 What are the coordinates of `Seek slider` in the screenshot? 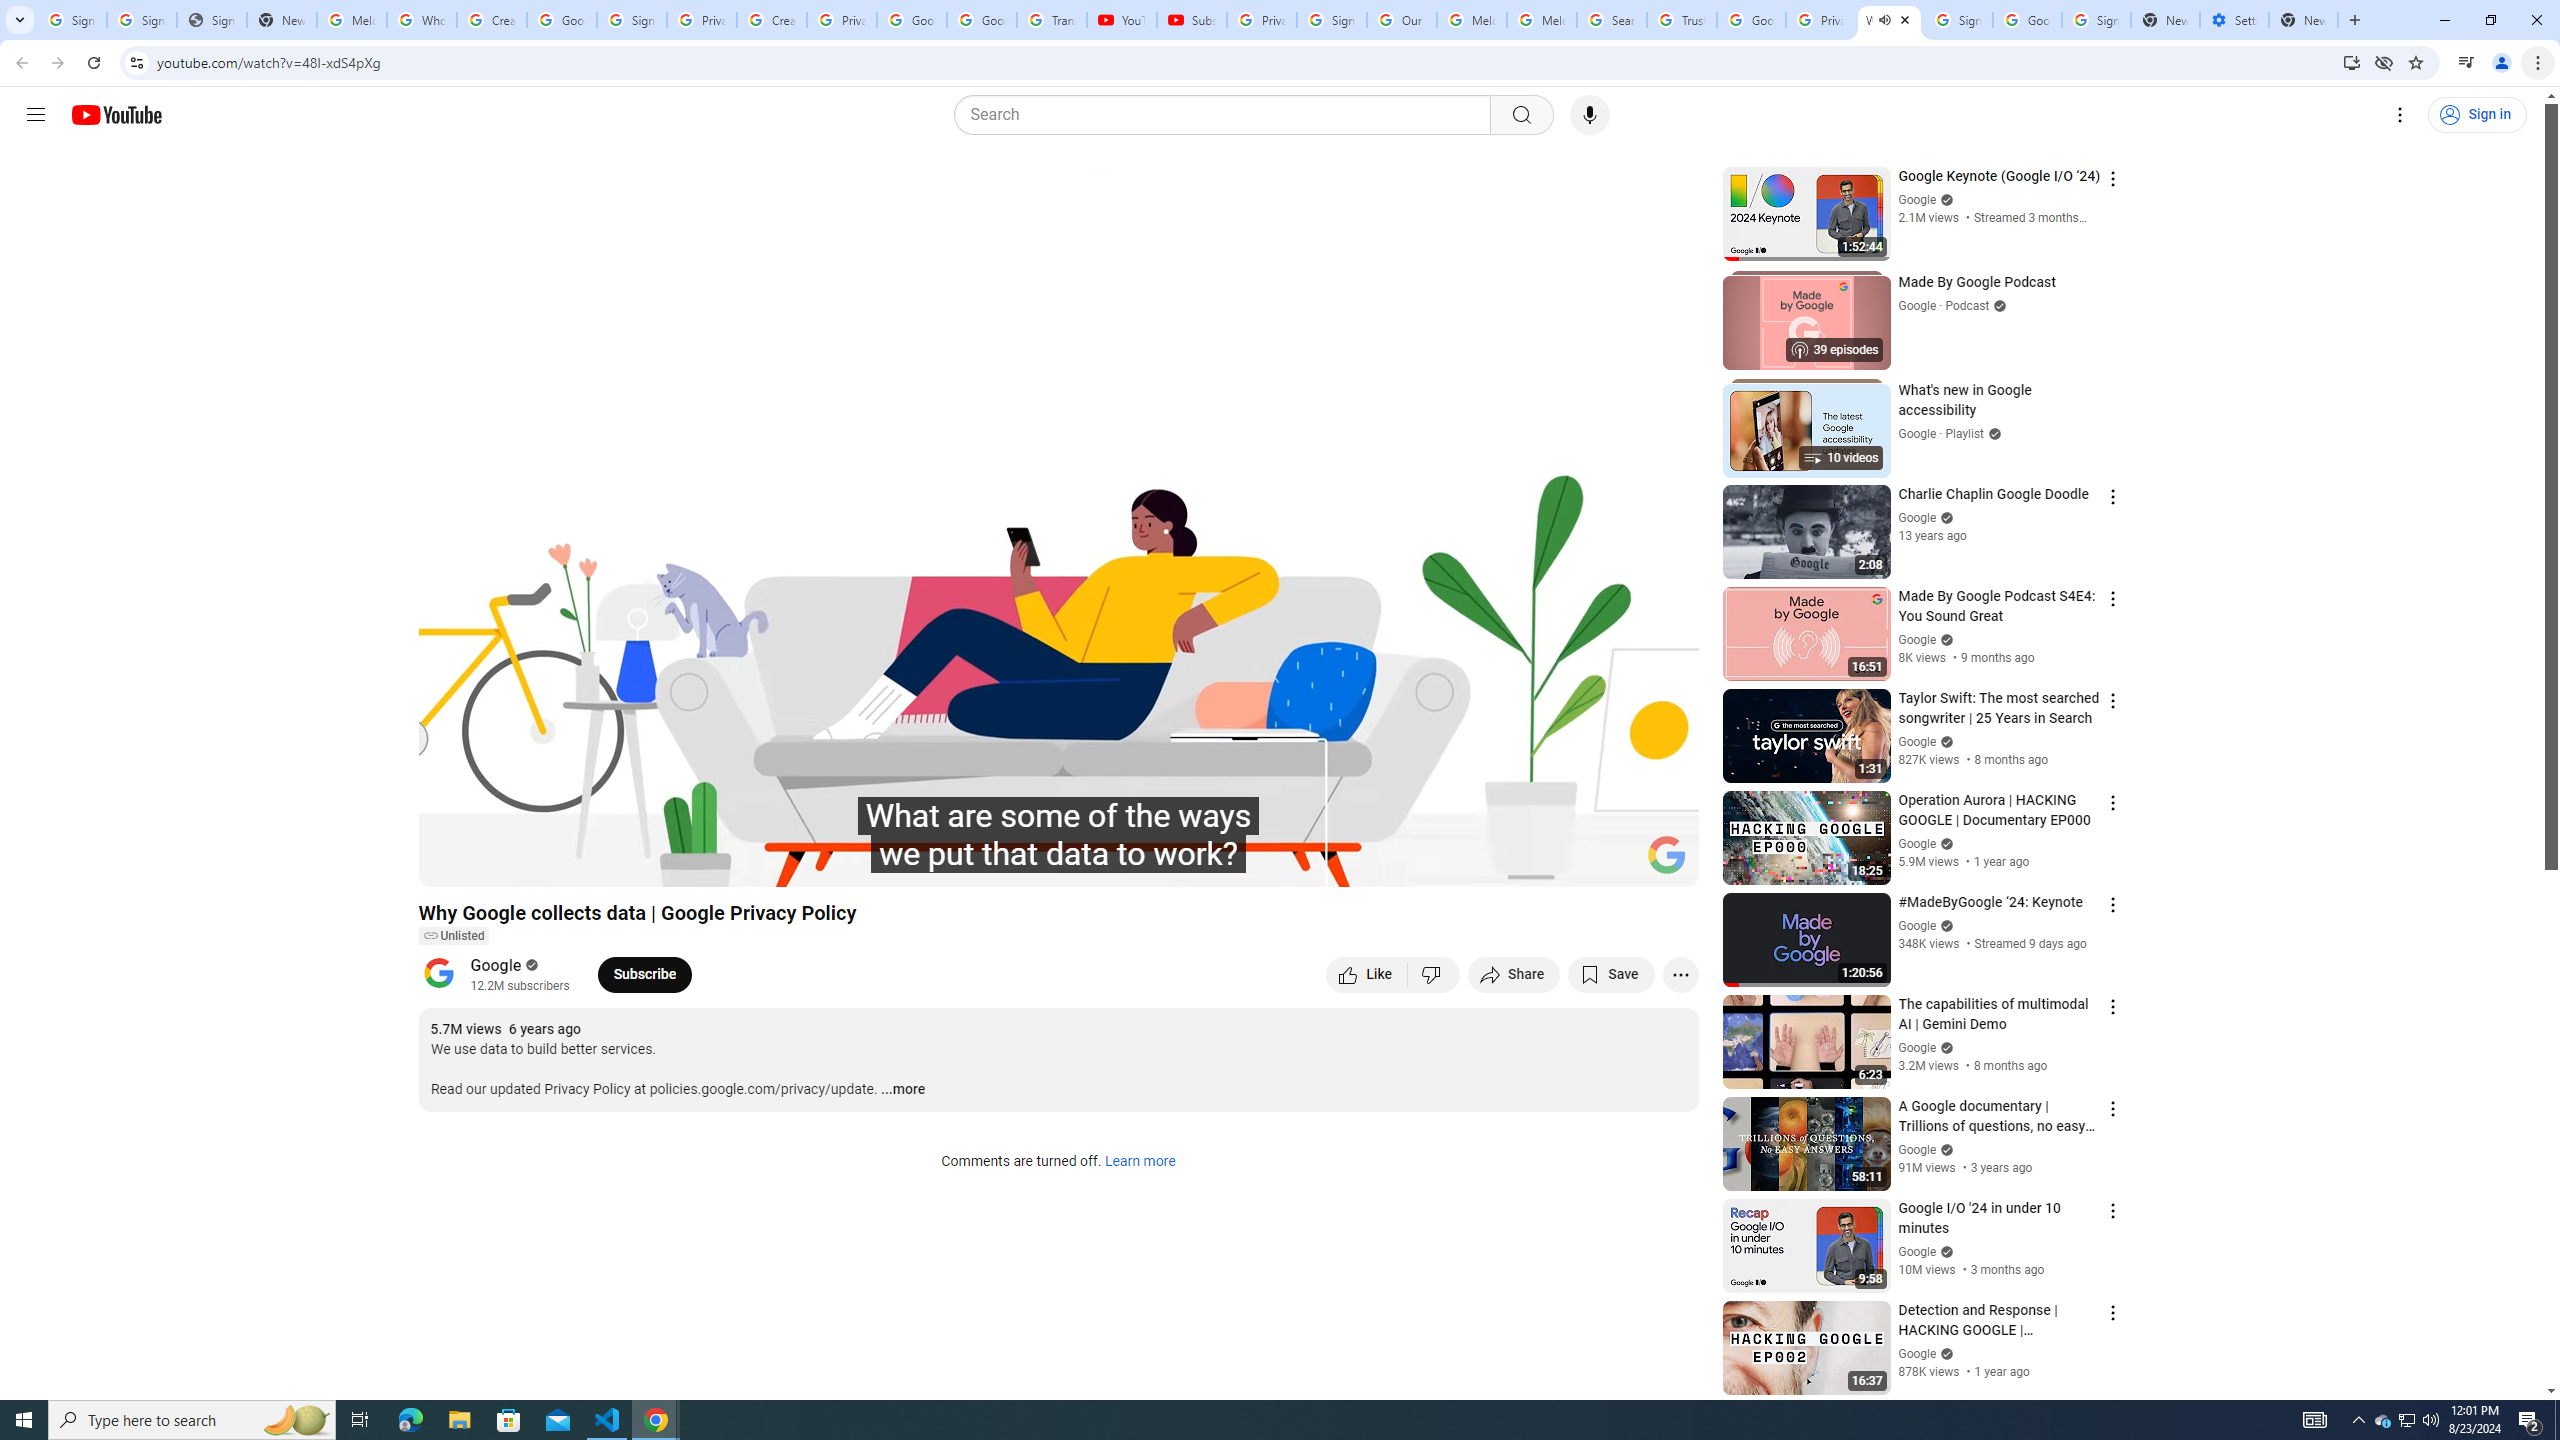 It's located at (1058, 837).